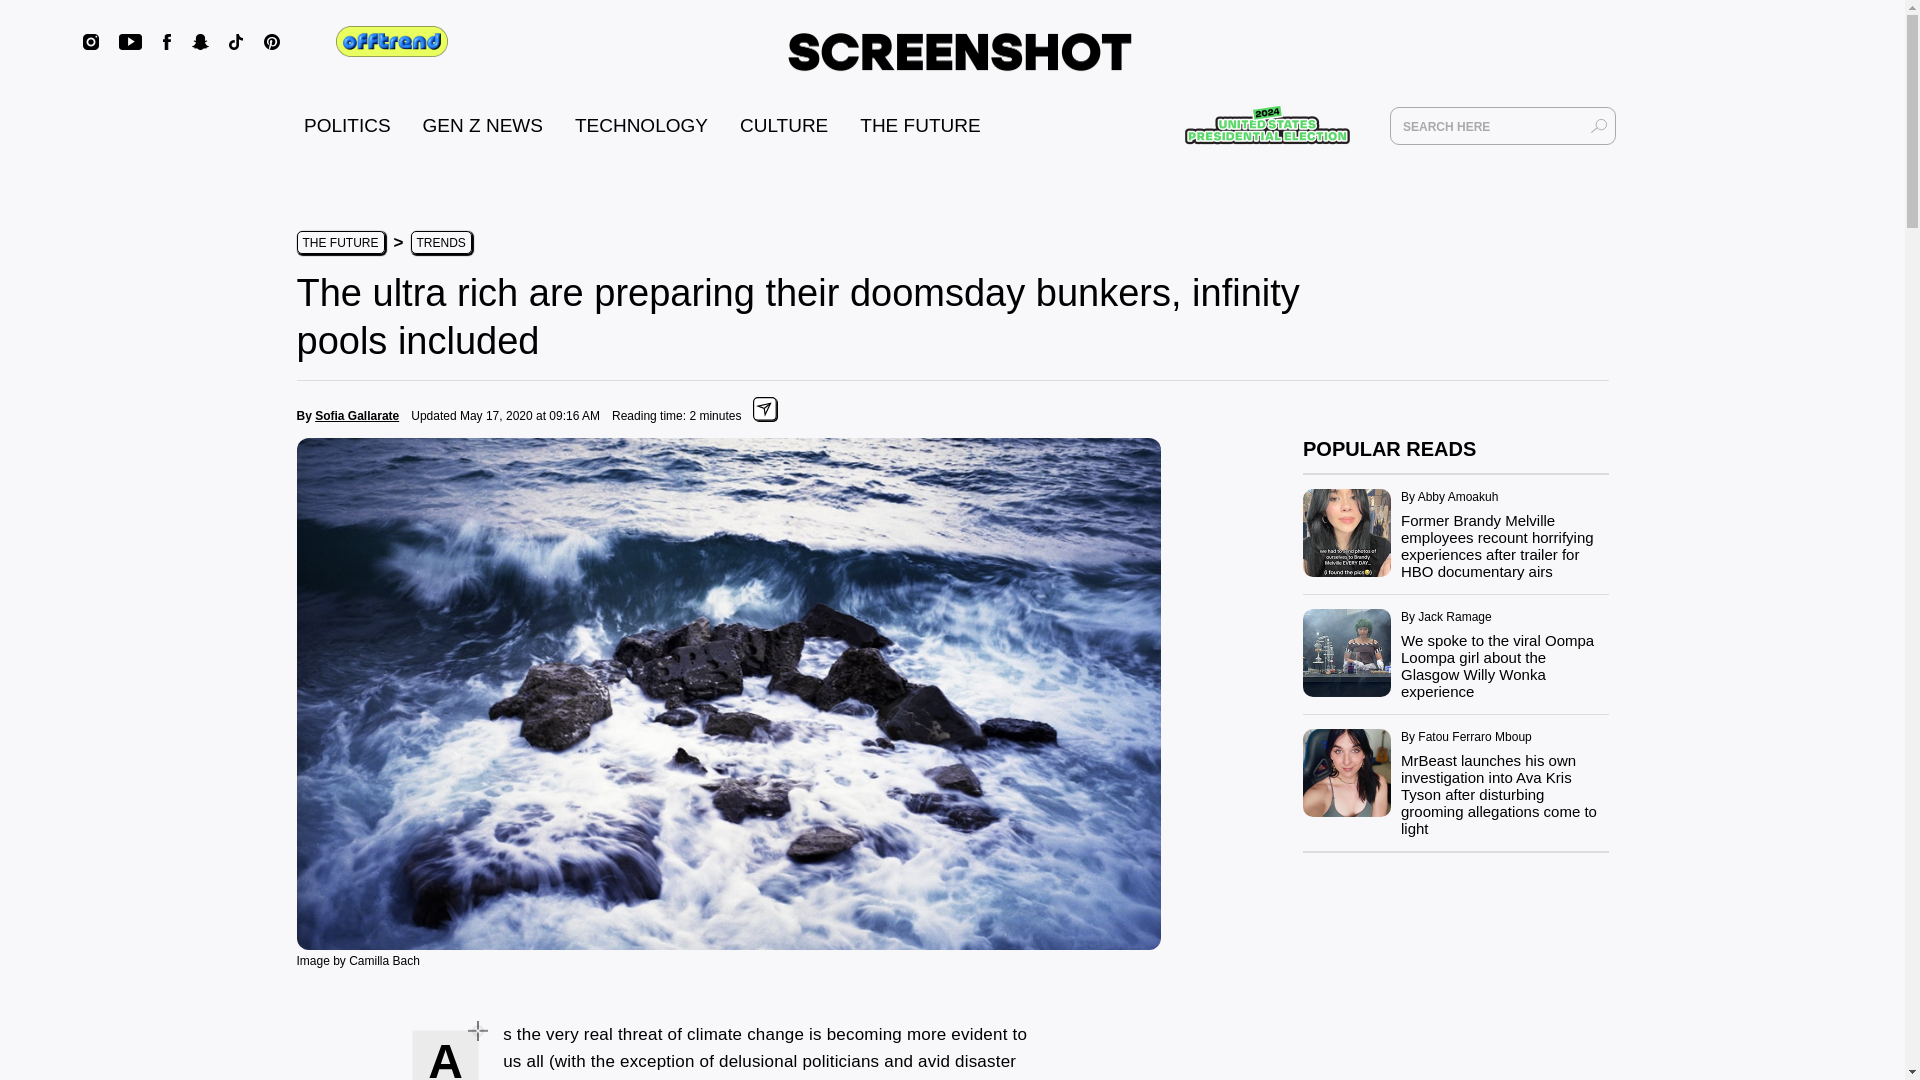  I want to click on TECHNOLOGY, so click(641, 125).